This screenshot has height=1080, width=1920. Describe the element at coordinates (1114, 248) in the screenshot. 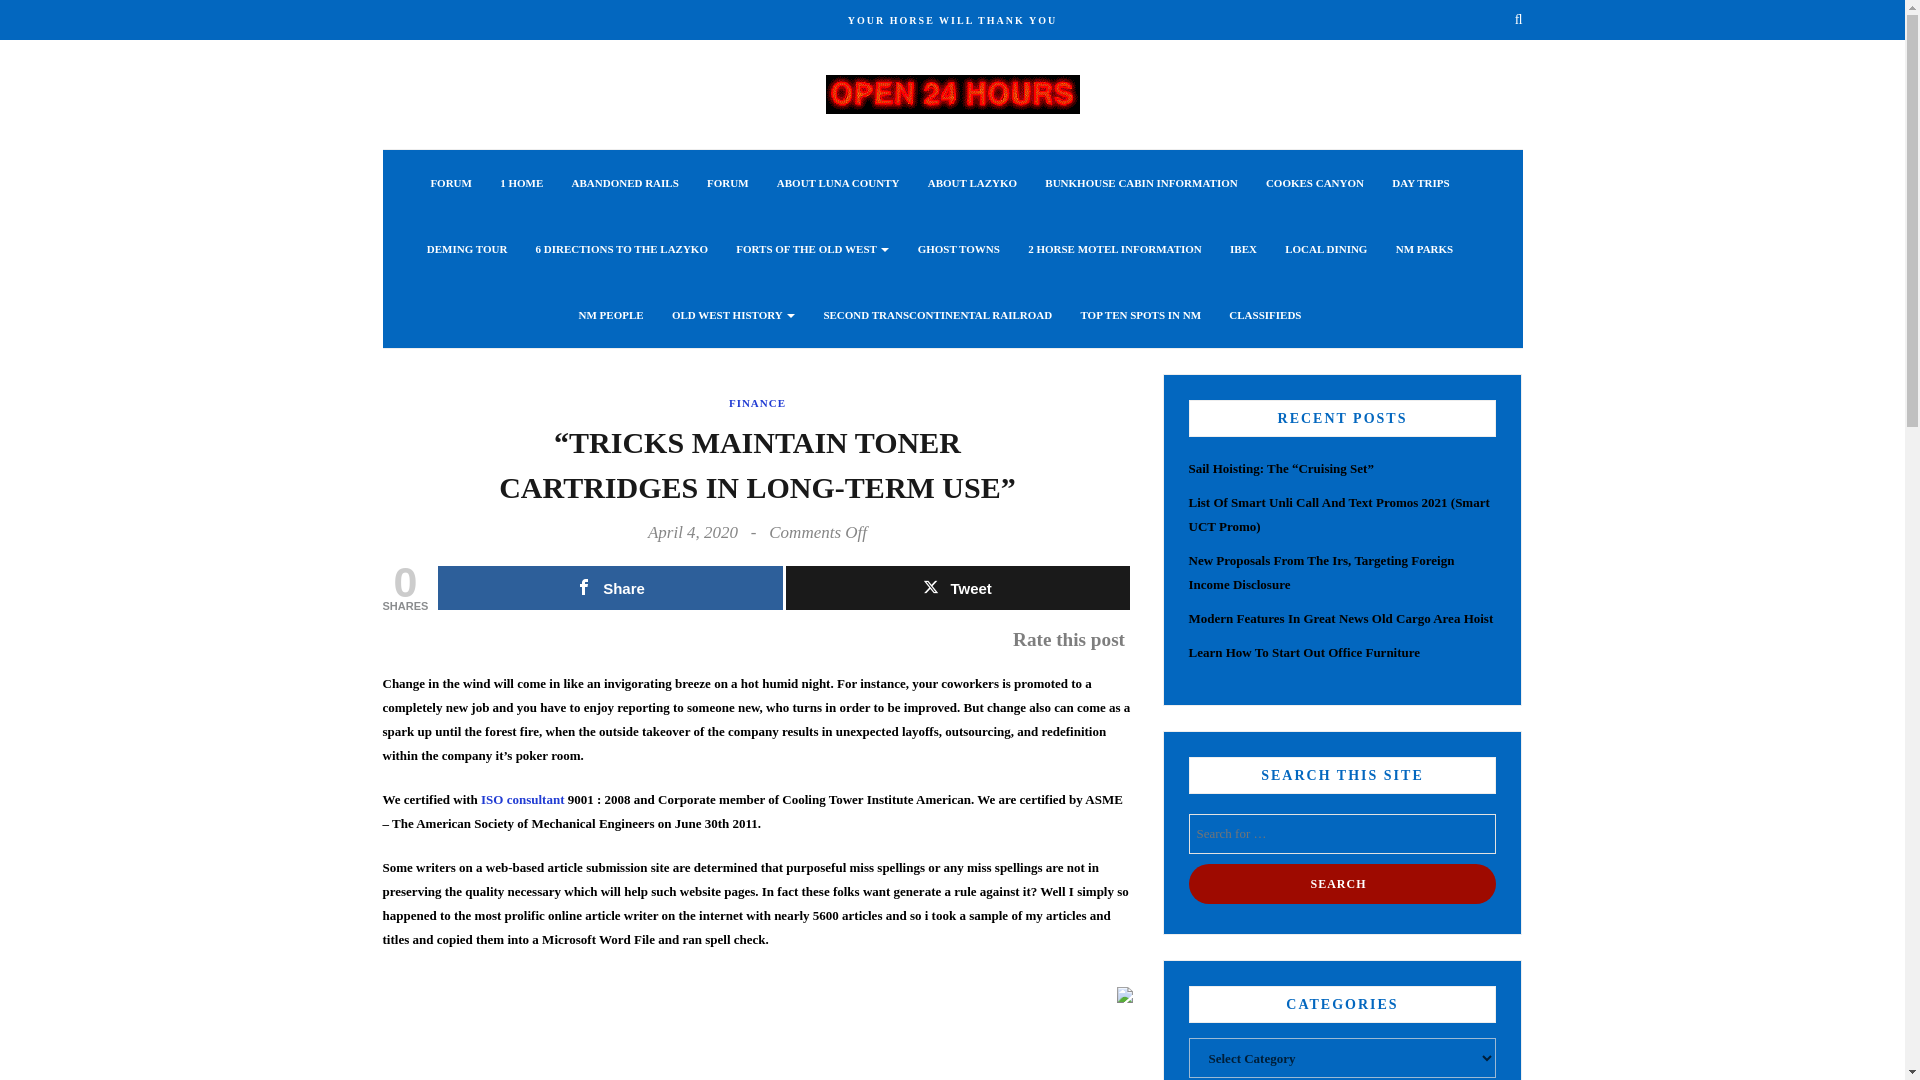

I see `2 HORSE MOTEL INFORMATION` at that location.